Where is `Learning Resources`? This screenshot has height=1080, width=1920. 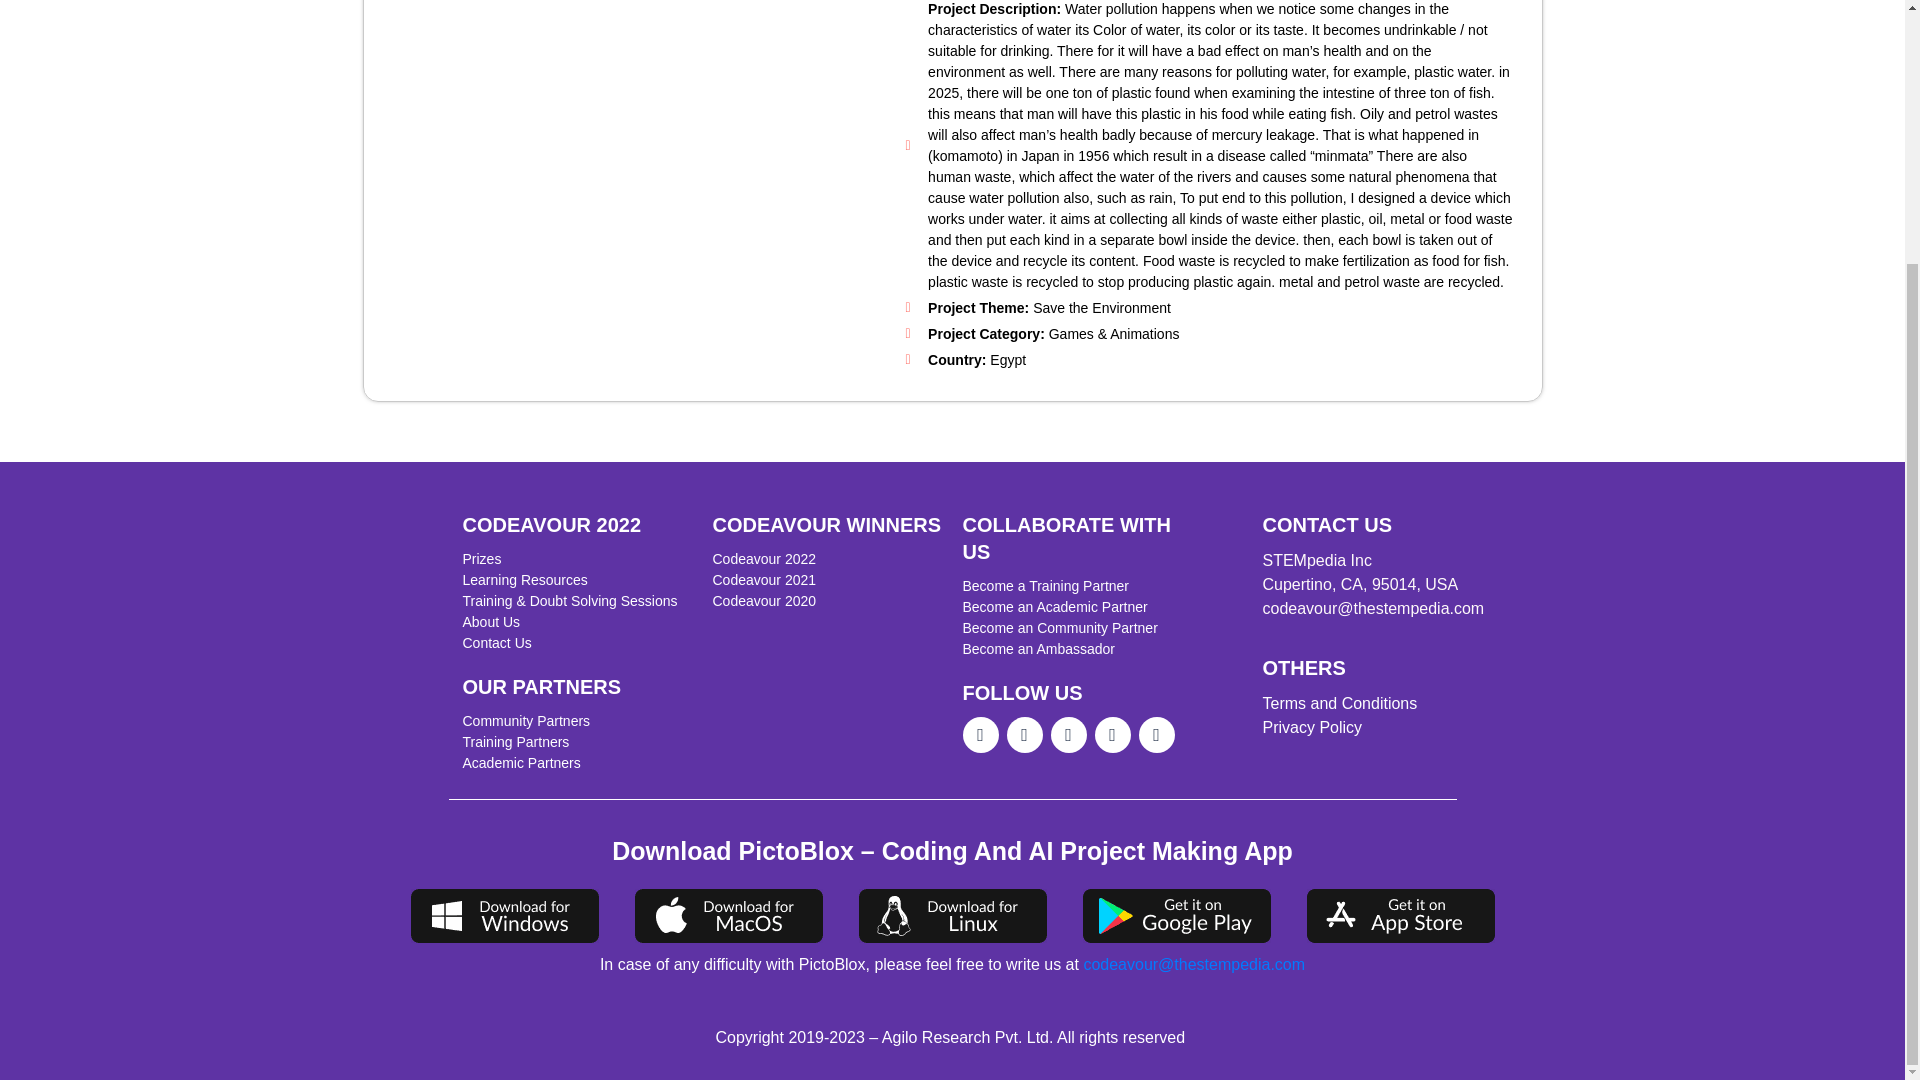 Learning Resources is located at coordinates (576, 580).